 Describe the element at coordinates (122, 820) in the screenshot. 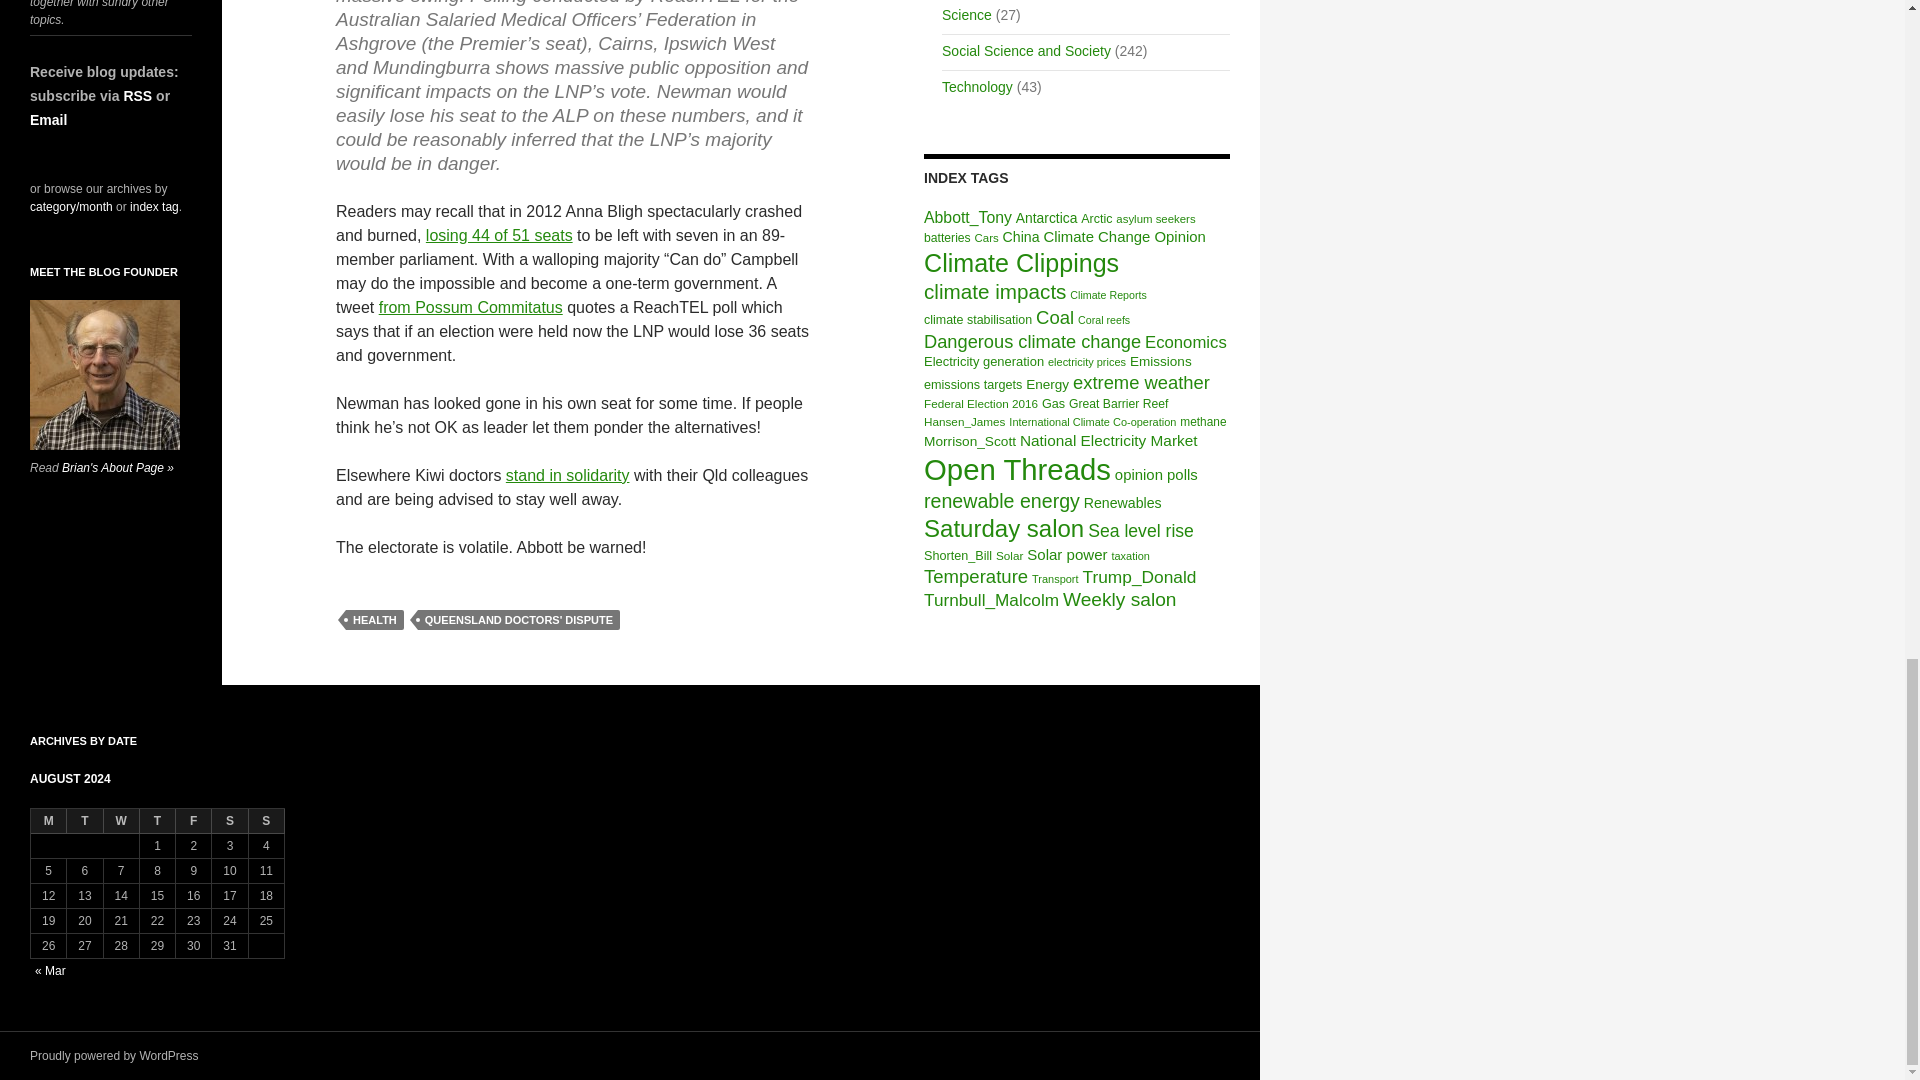

I see `Wednesday` at that location.